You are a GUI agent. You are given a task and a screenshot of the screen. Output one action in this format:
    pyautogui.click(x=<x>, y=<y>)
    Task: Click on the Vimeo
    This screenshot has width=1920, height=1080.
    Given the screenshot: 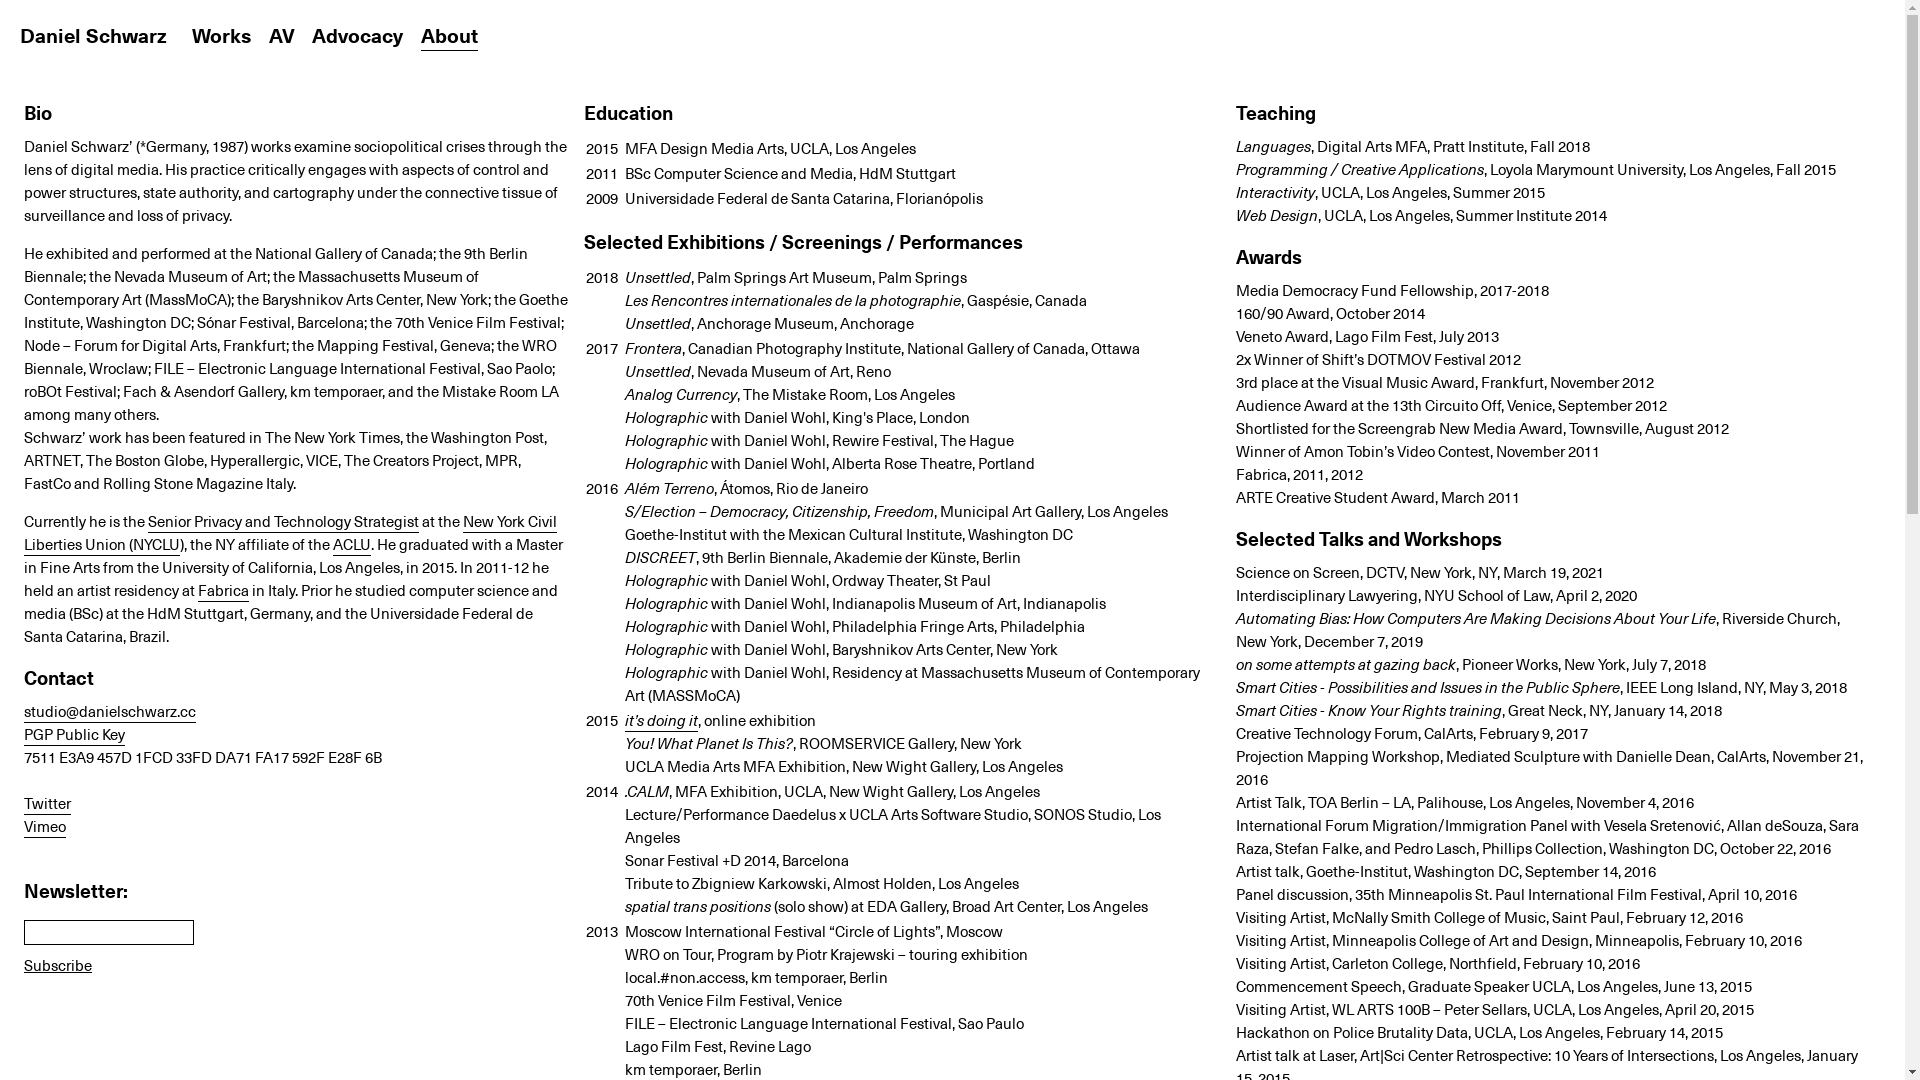 What is the action you would take?
    pyautogui.click(x=45, y=826)
    